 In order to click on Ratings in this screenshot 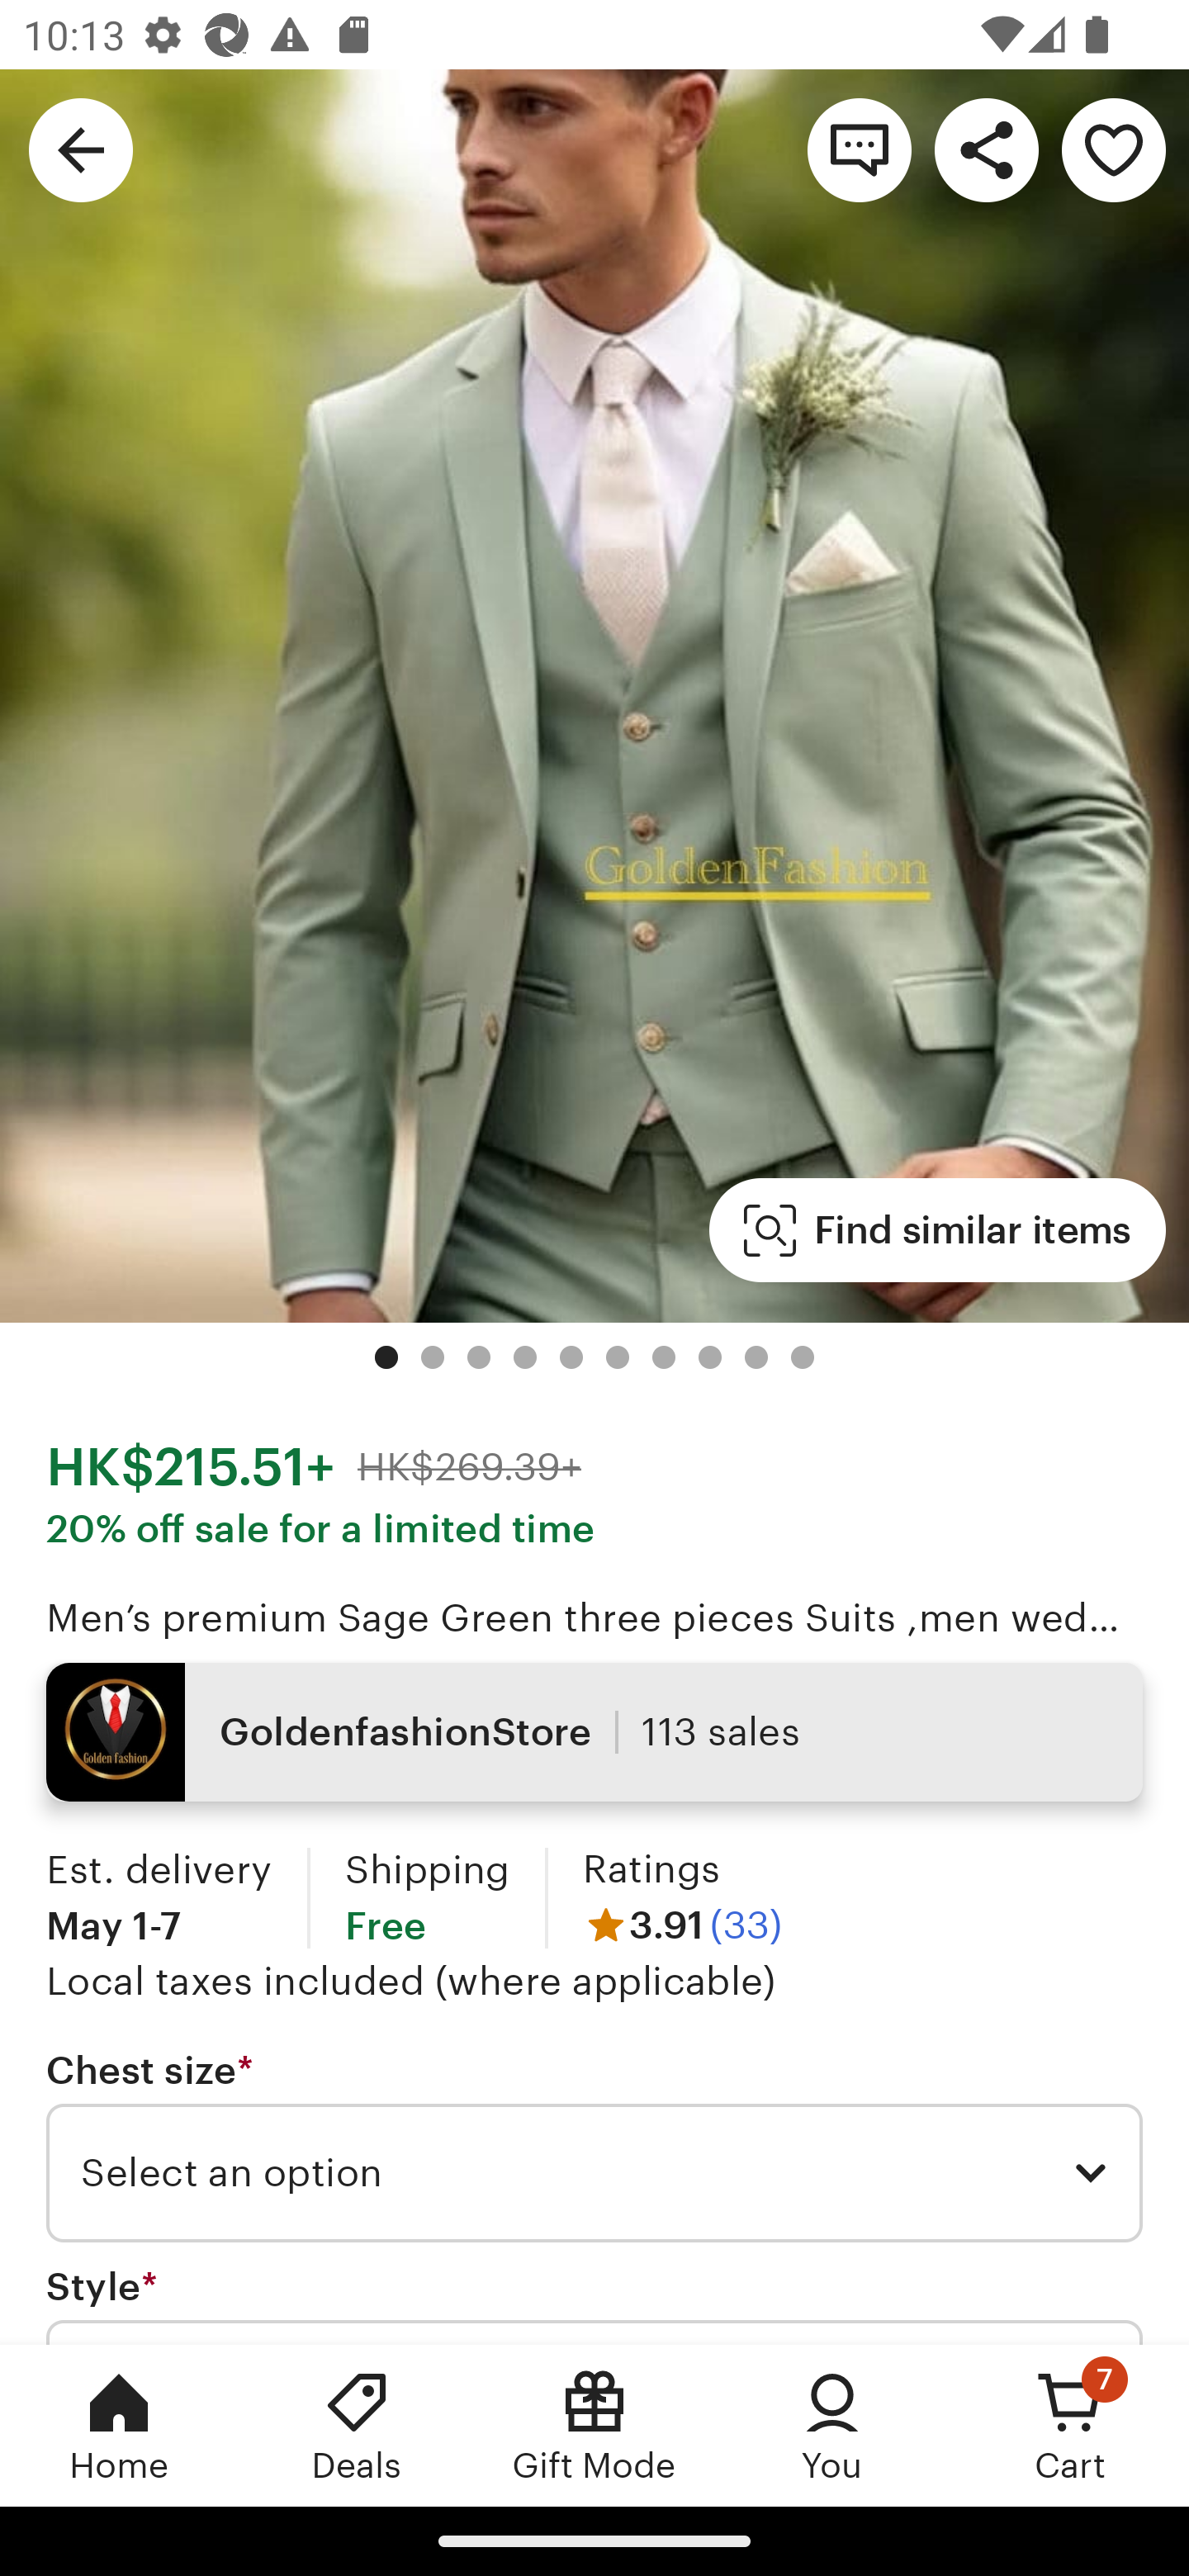, I will do `click(651, 1869)`.